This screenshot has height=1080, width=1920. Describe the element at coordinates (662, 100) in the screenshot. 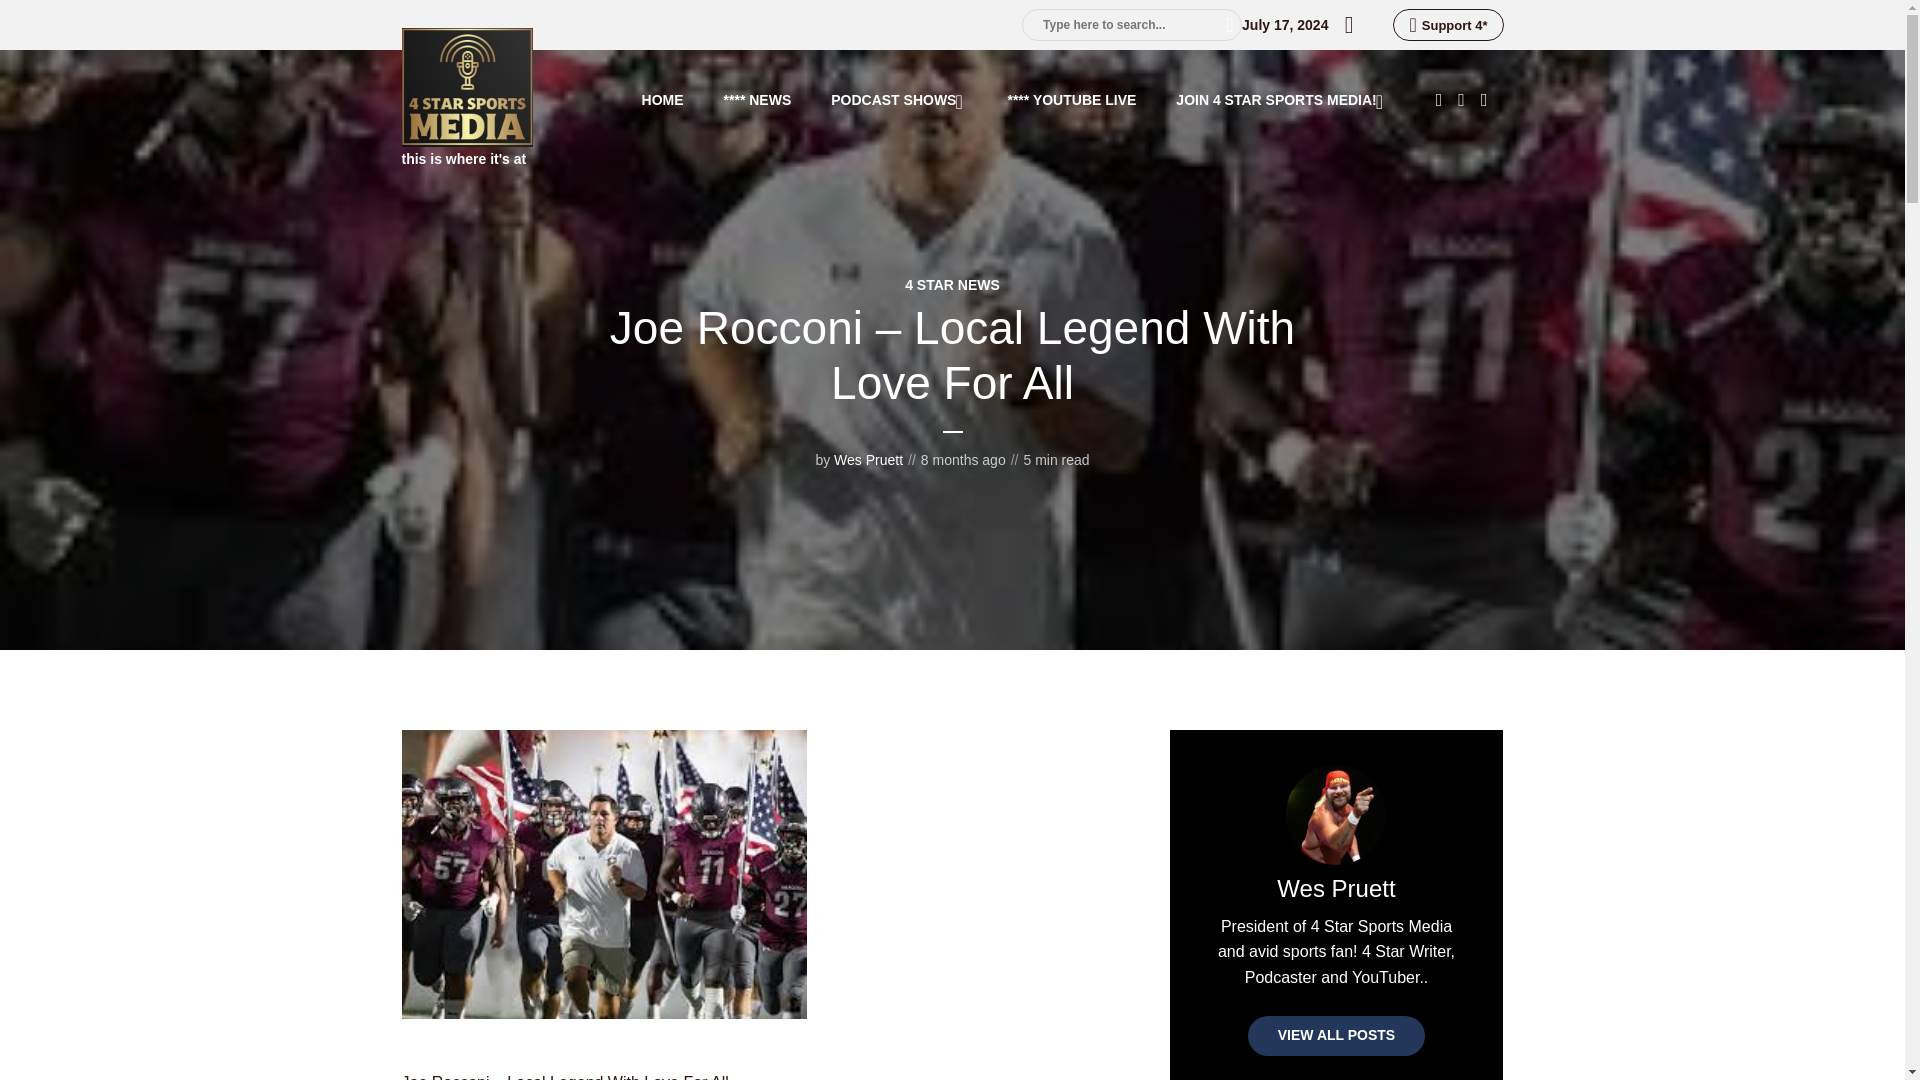

I see `HOME` at that location.